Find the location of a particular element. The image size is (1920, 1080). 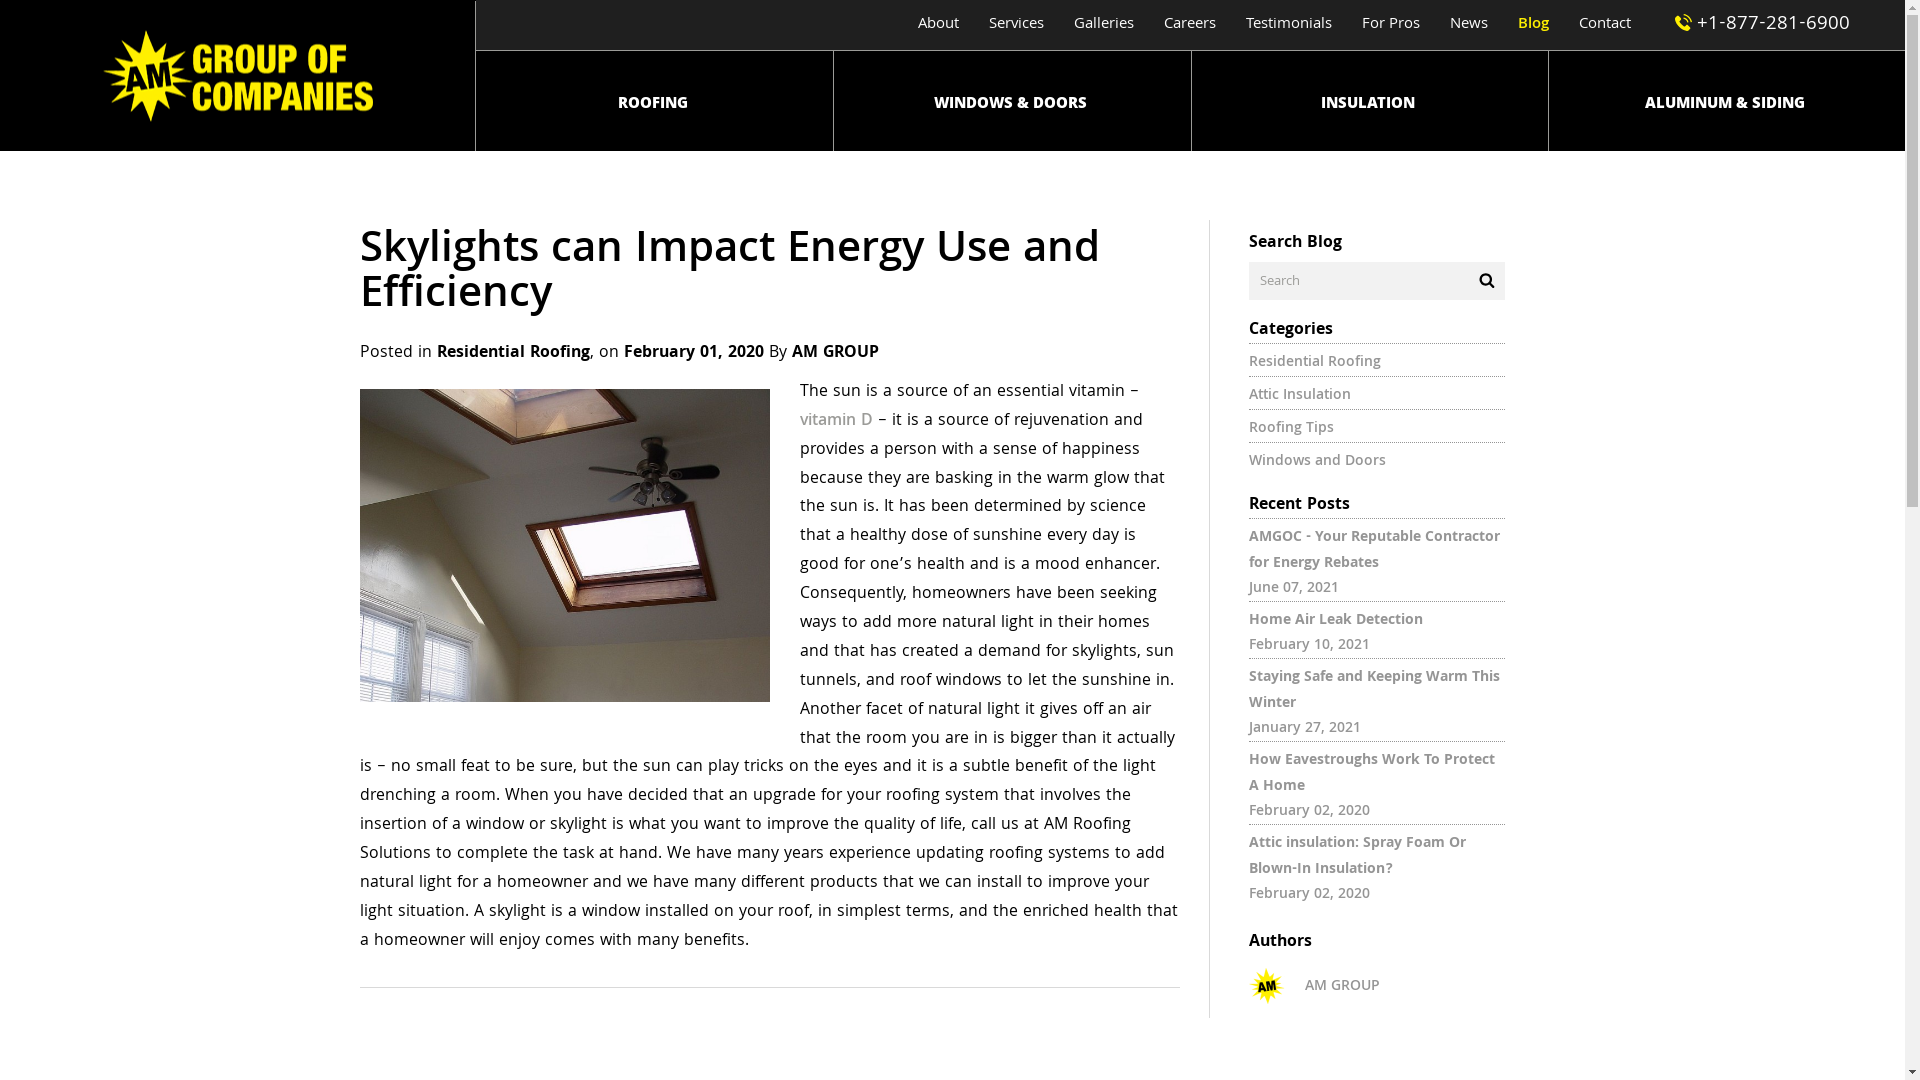

For Pros is located at coordinates (1391, 25).